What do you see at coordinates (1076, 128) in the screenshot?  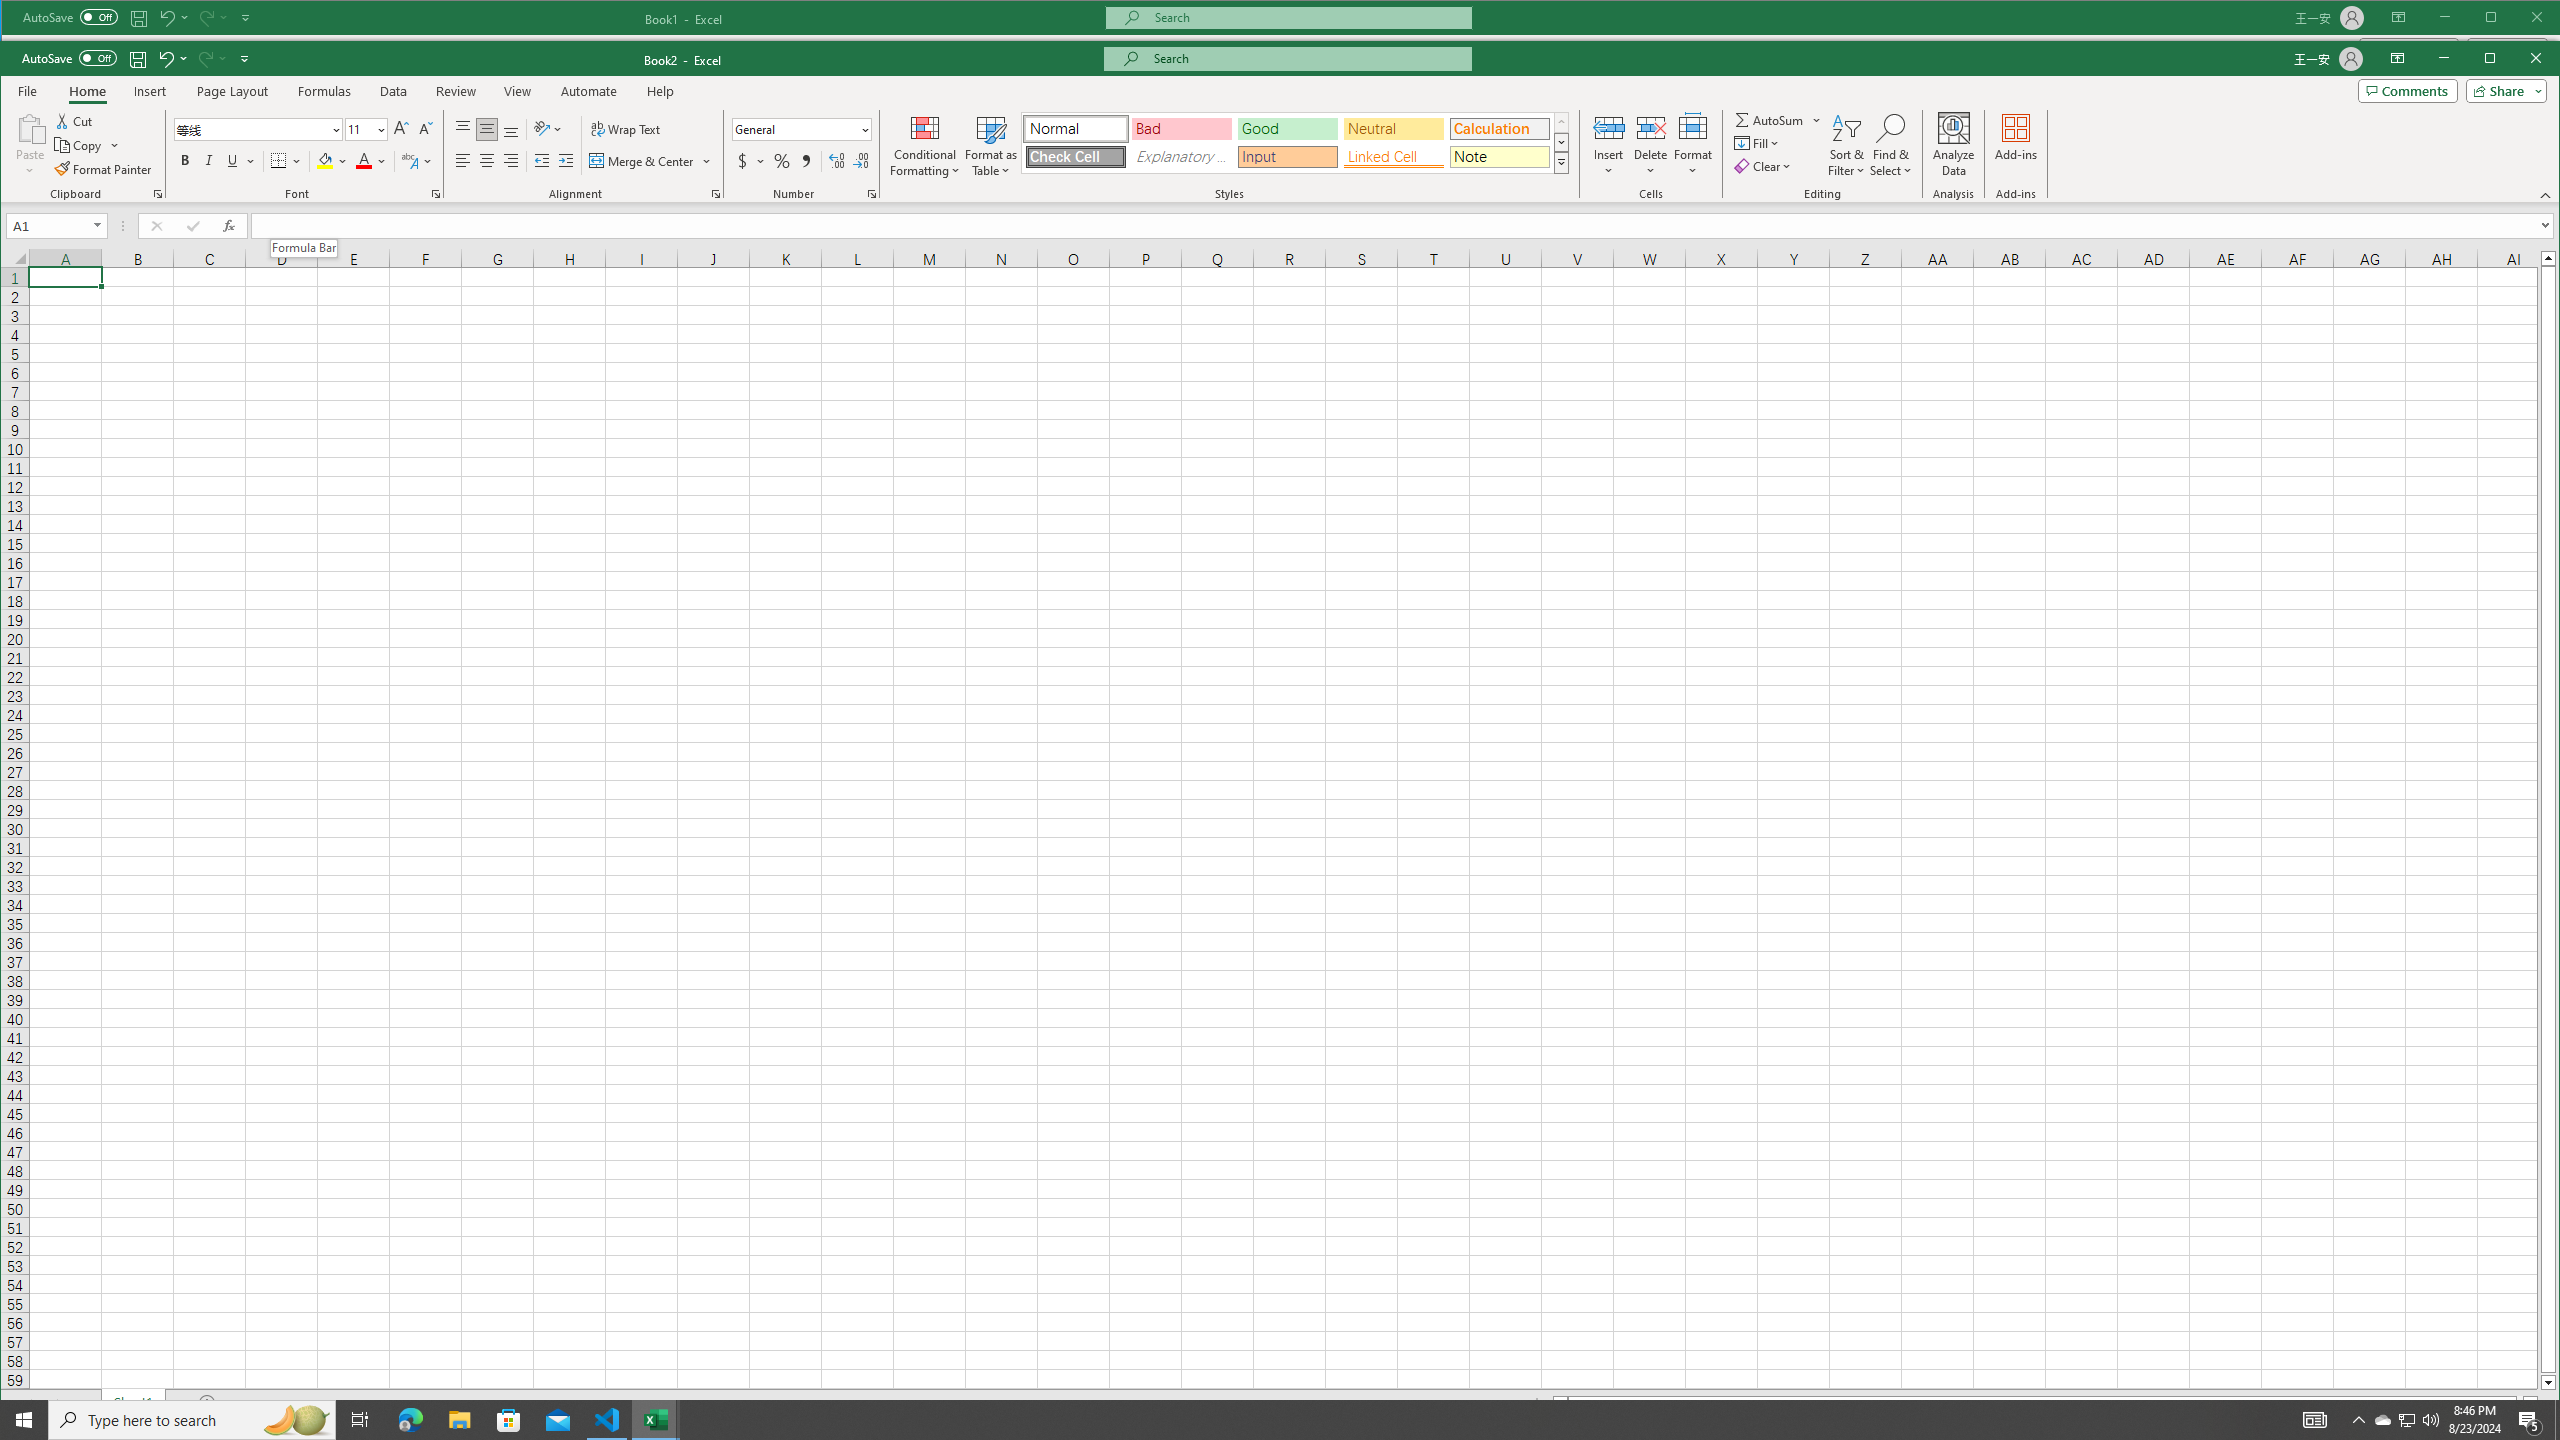 I see `Normal` at bounding box center [1076, 128].